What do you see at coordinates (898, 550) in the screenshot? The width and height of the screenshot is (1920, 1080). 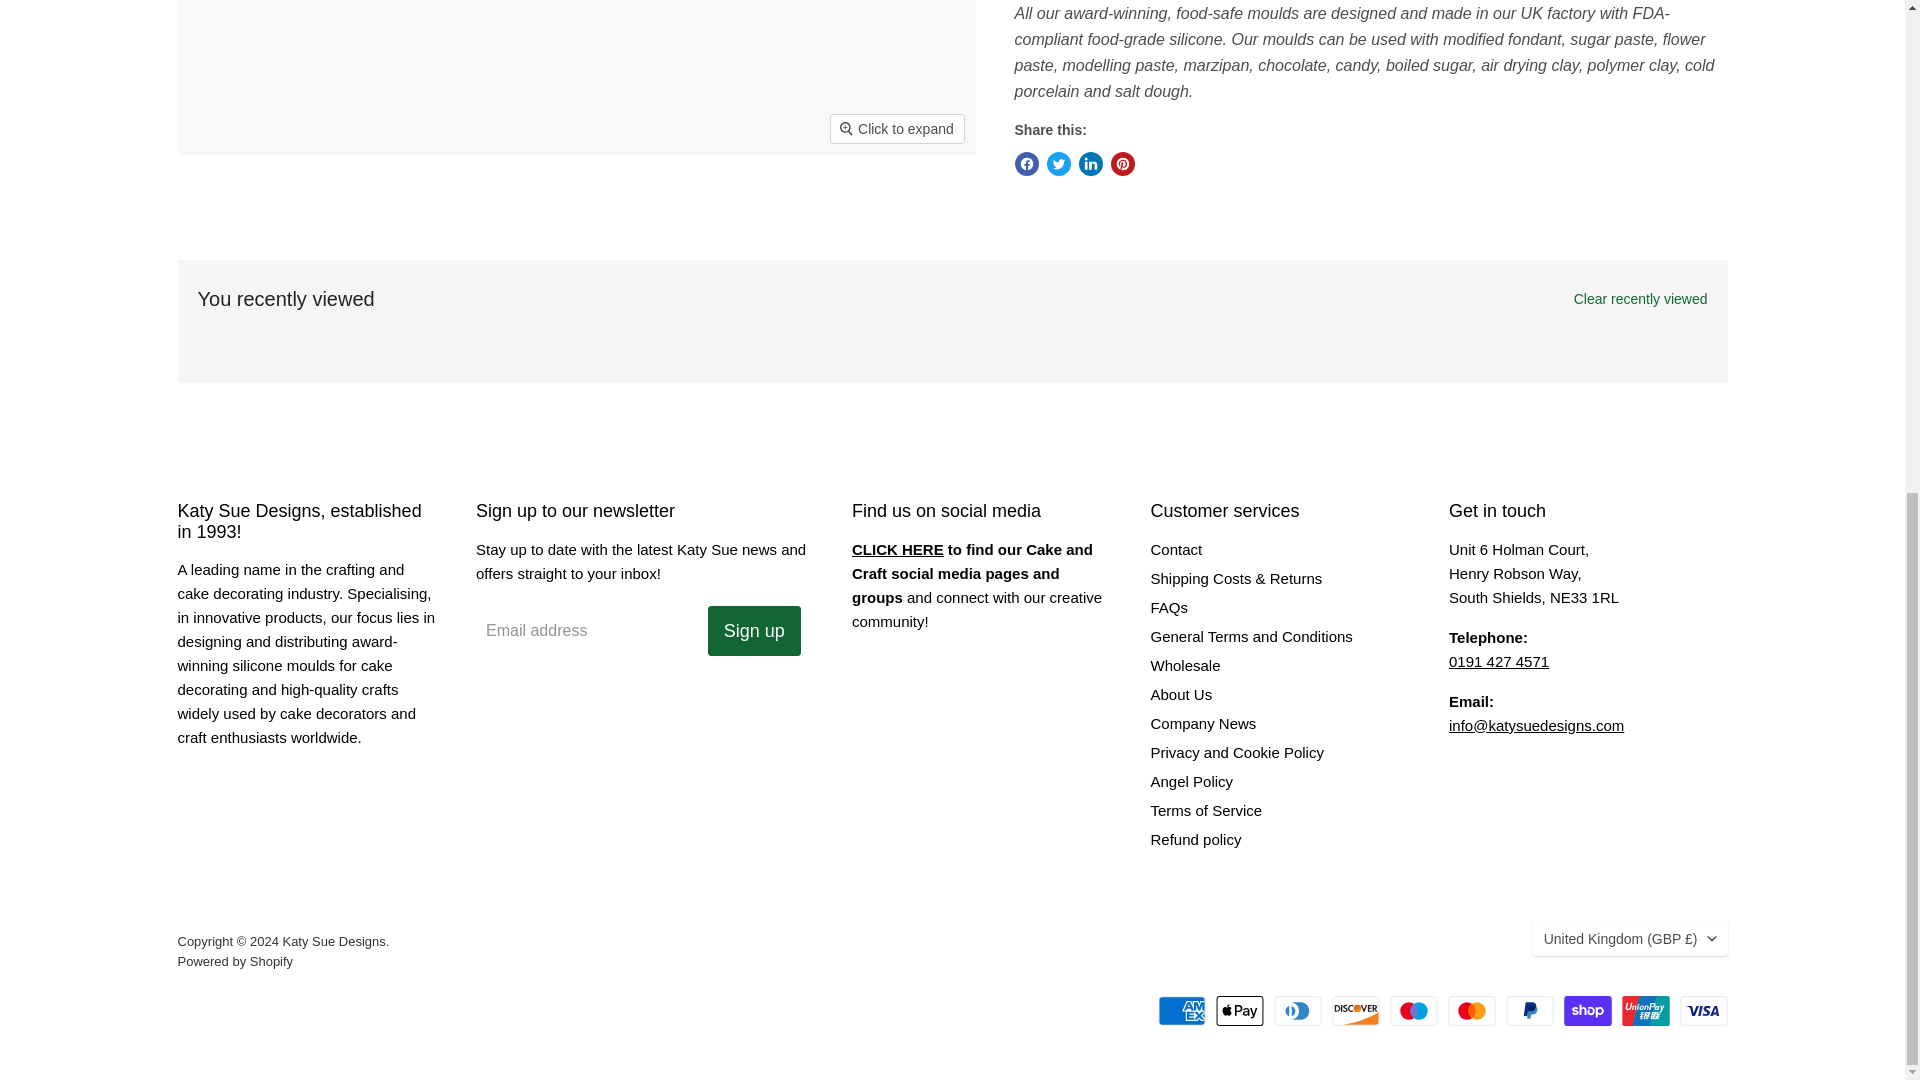 I see `Social` at bounding box center [898, 550].